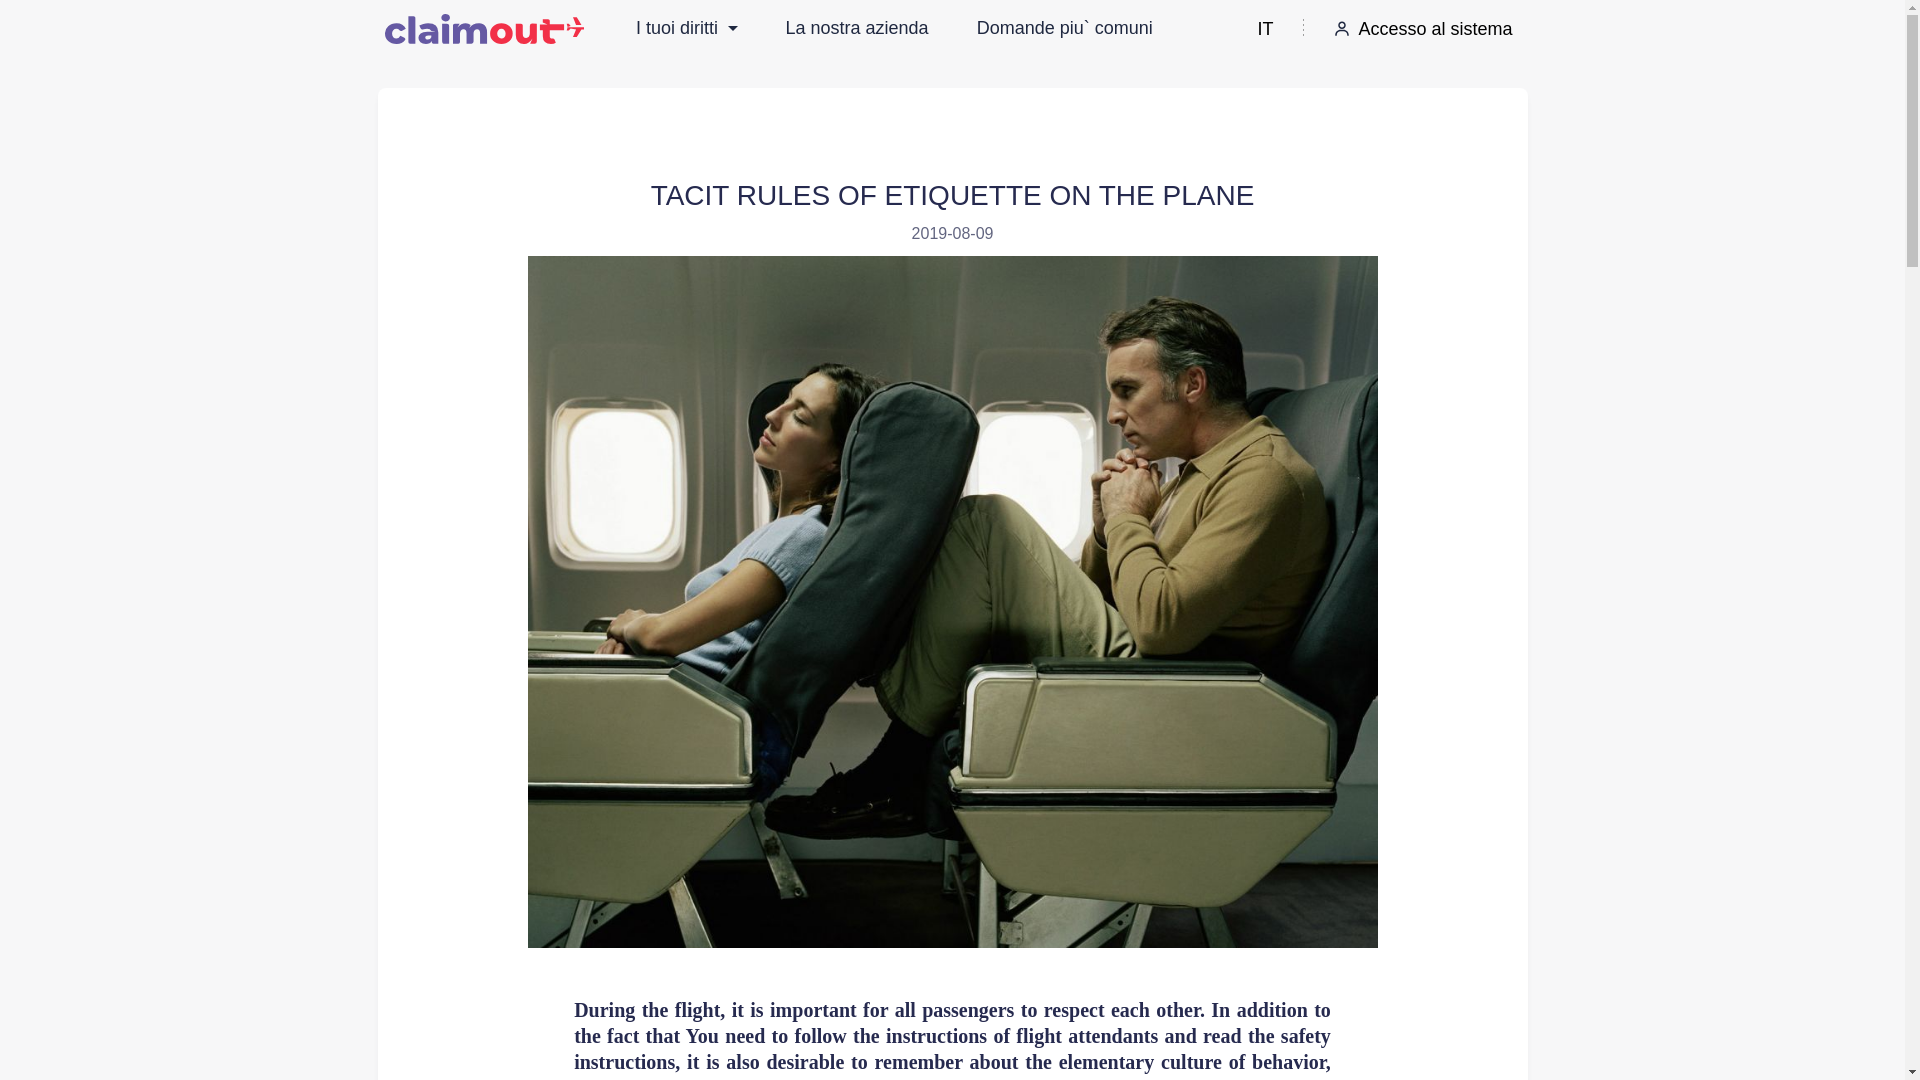  Describe the element at coordinates (686, 28) in the screenshot. I see `I tuoi diritti` at that location.